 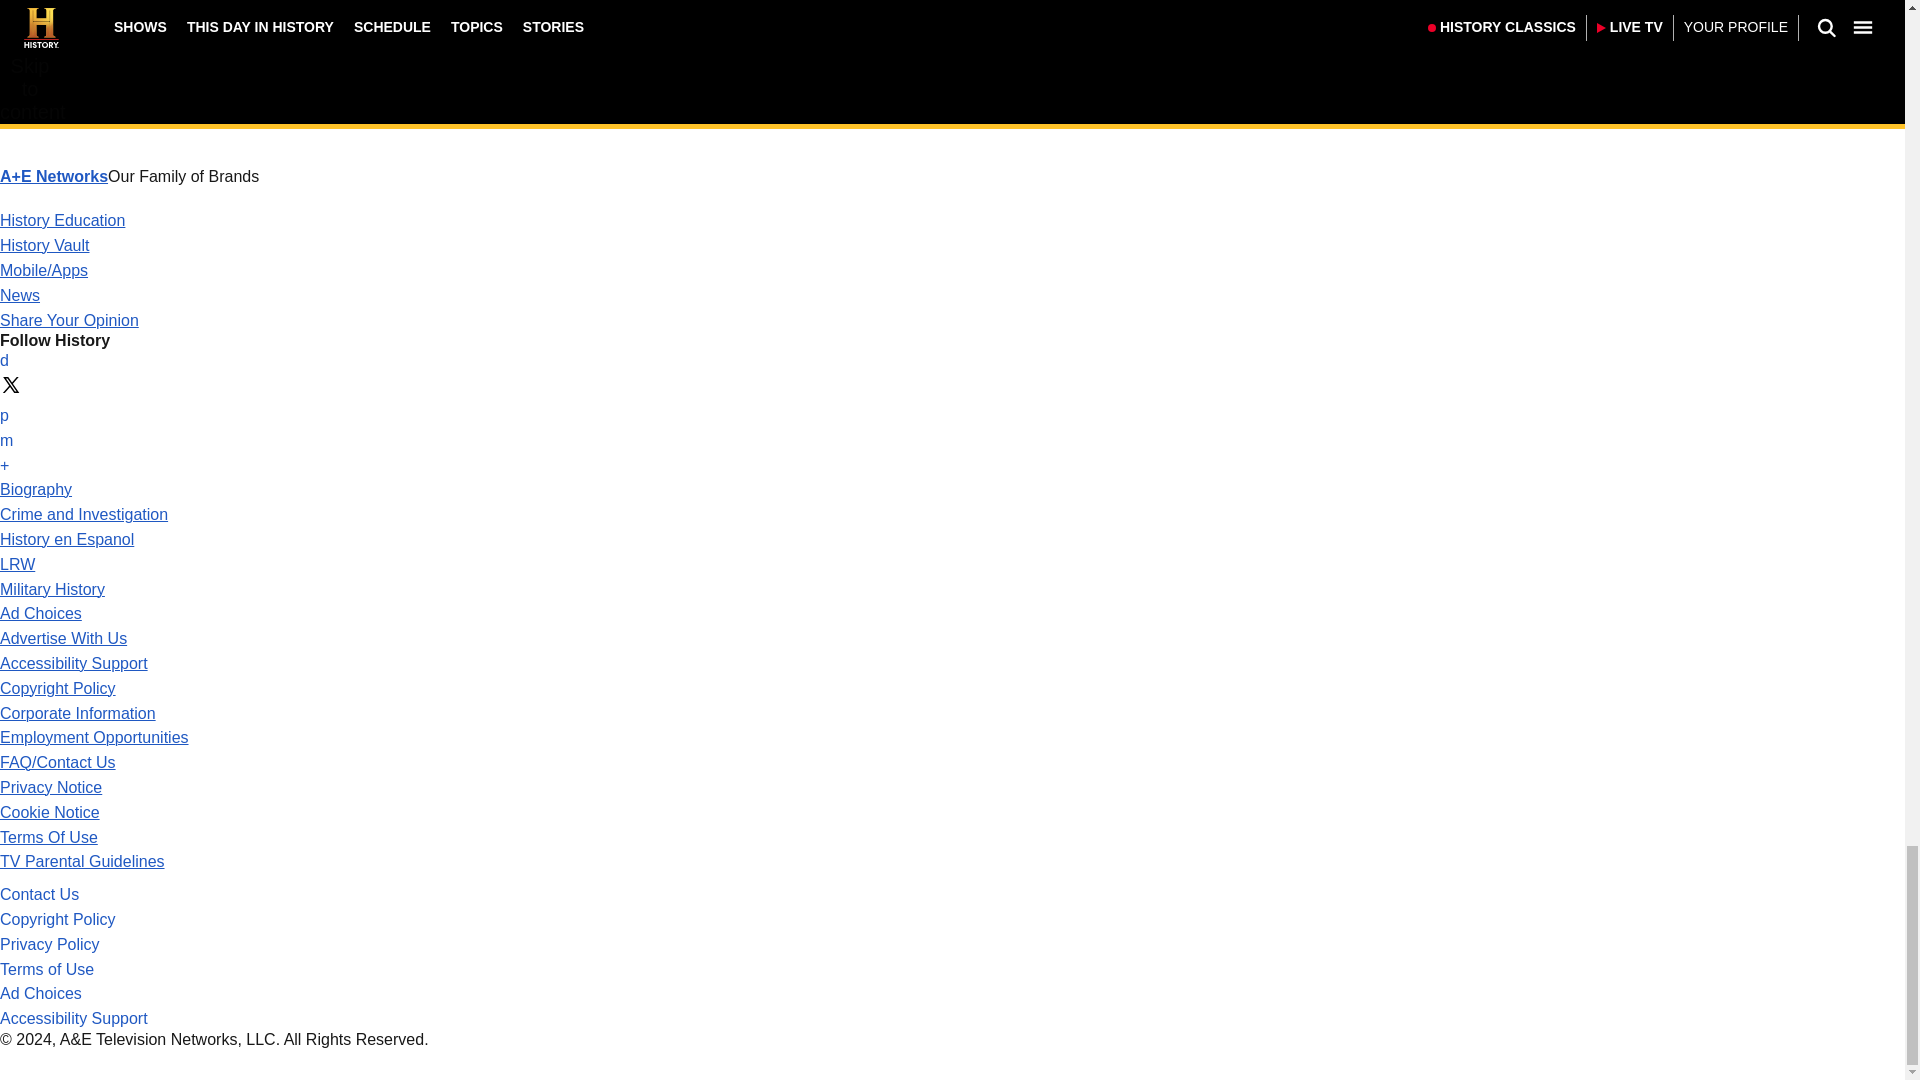 What do you see at coordinates (50, 812) in the screenshot?
I see `Visit Cookie Notice` at bounding box center [50, 812].